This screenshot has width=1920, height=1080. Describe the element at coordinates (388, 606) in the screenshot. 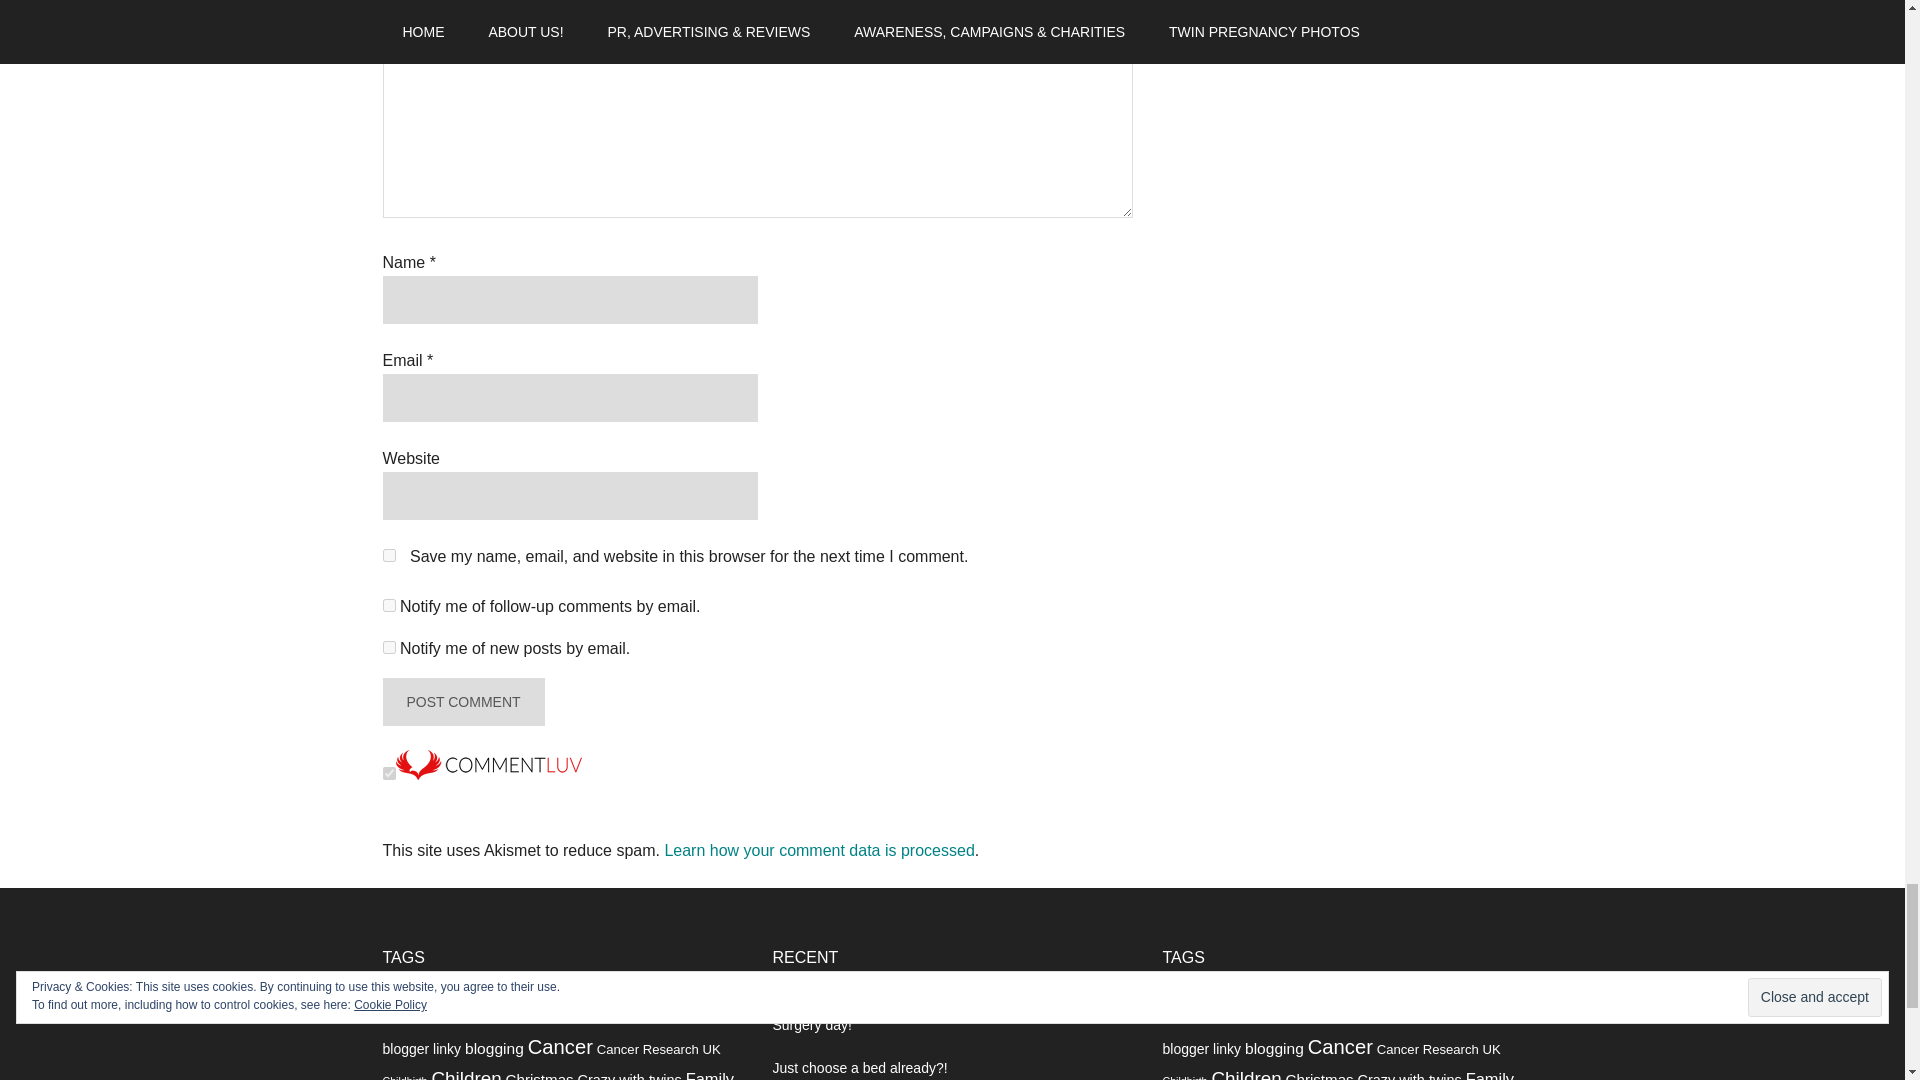

I see `subscribe` at that location.